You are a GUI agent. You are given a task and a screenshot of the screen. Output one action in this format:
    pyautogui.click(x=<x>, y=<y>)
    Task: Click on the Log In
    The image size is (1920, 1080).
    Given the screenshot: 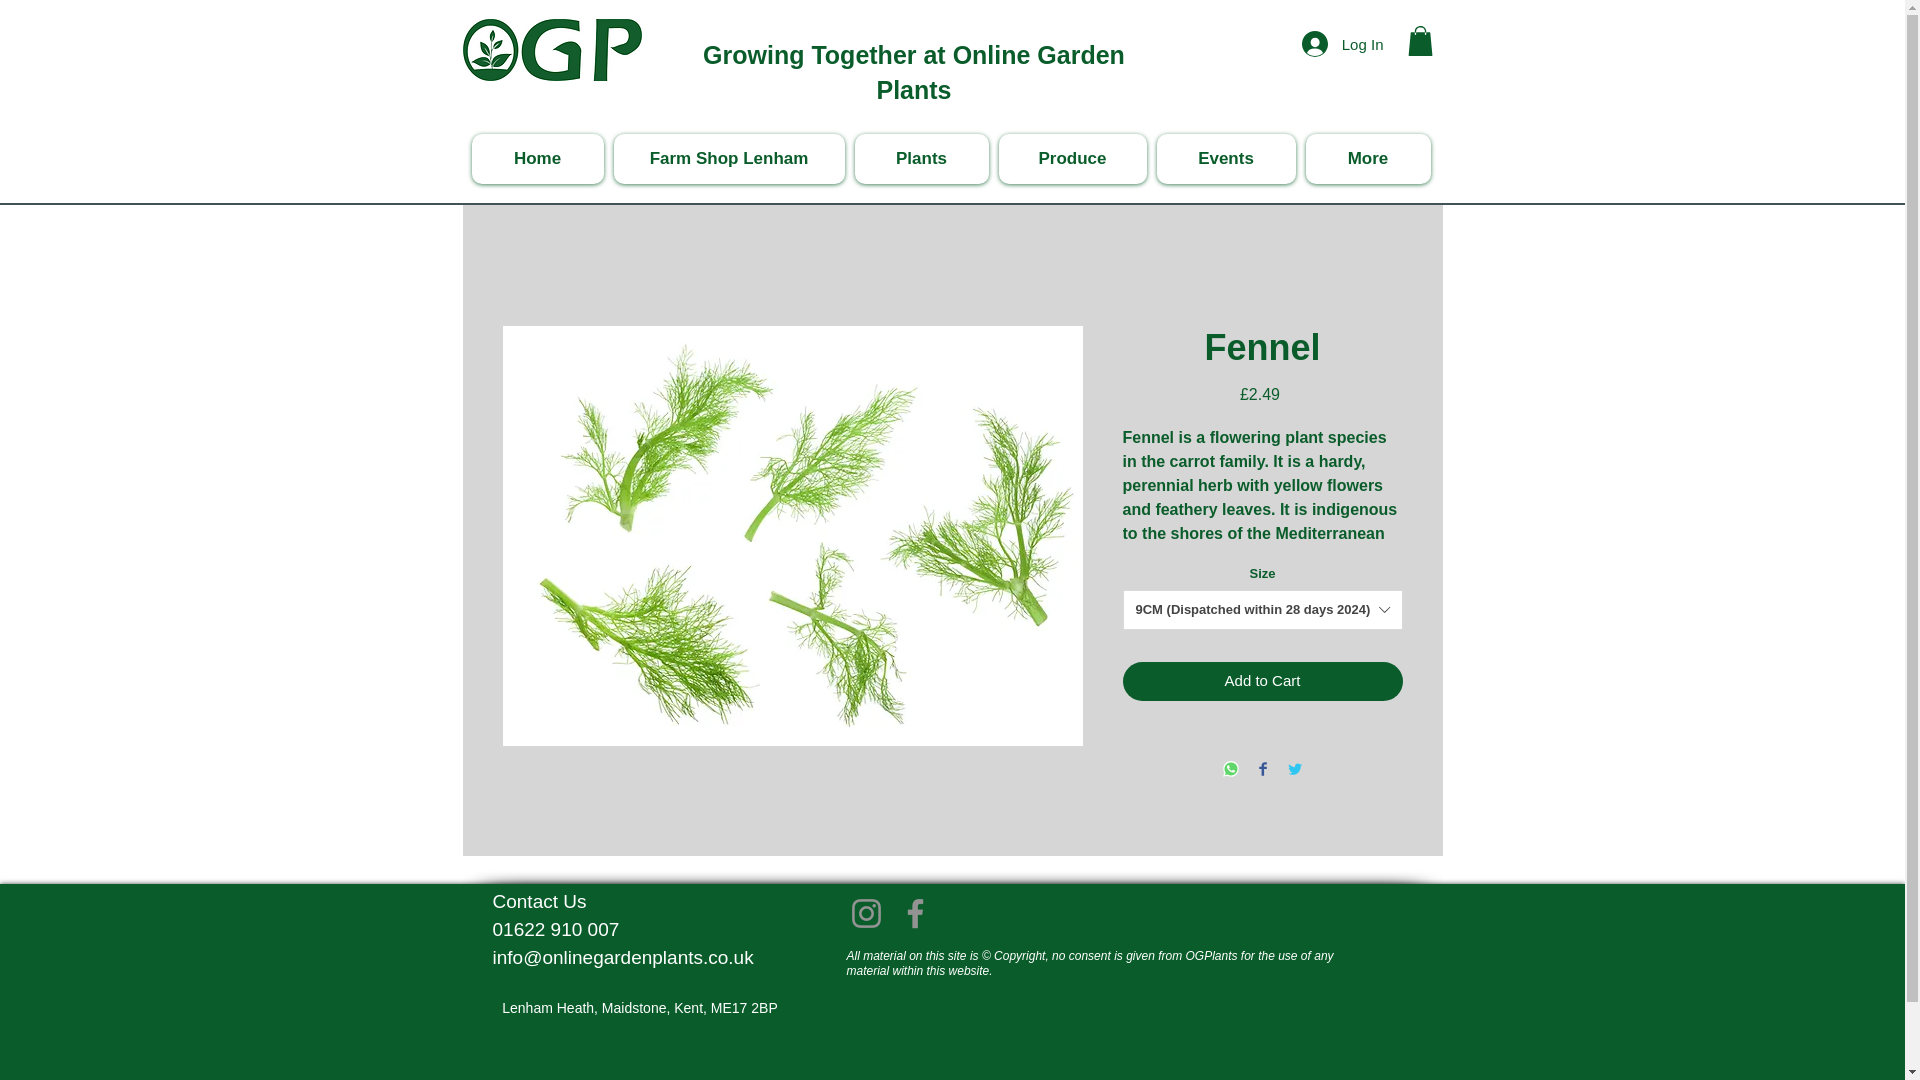 What is the action you would take?
    pyautogui.click(x=1342, y=43)
    